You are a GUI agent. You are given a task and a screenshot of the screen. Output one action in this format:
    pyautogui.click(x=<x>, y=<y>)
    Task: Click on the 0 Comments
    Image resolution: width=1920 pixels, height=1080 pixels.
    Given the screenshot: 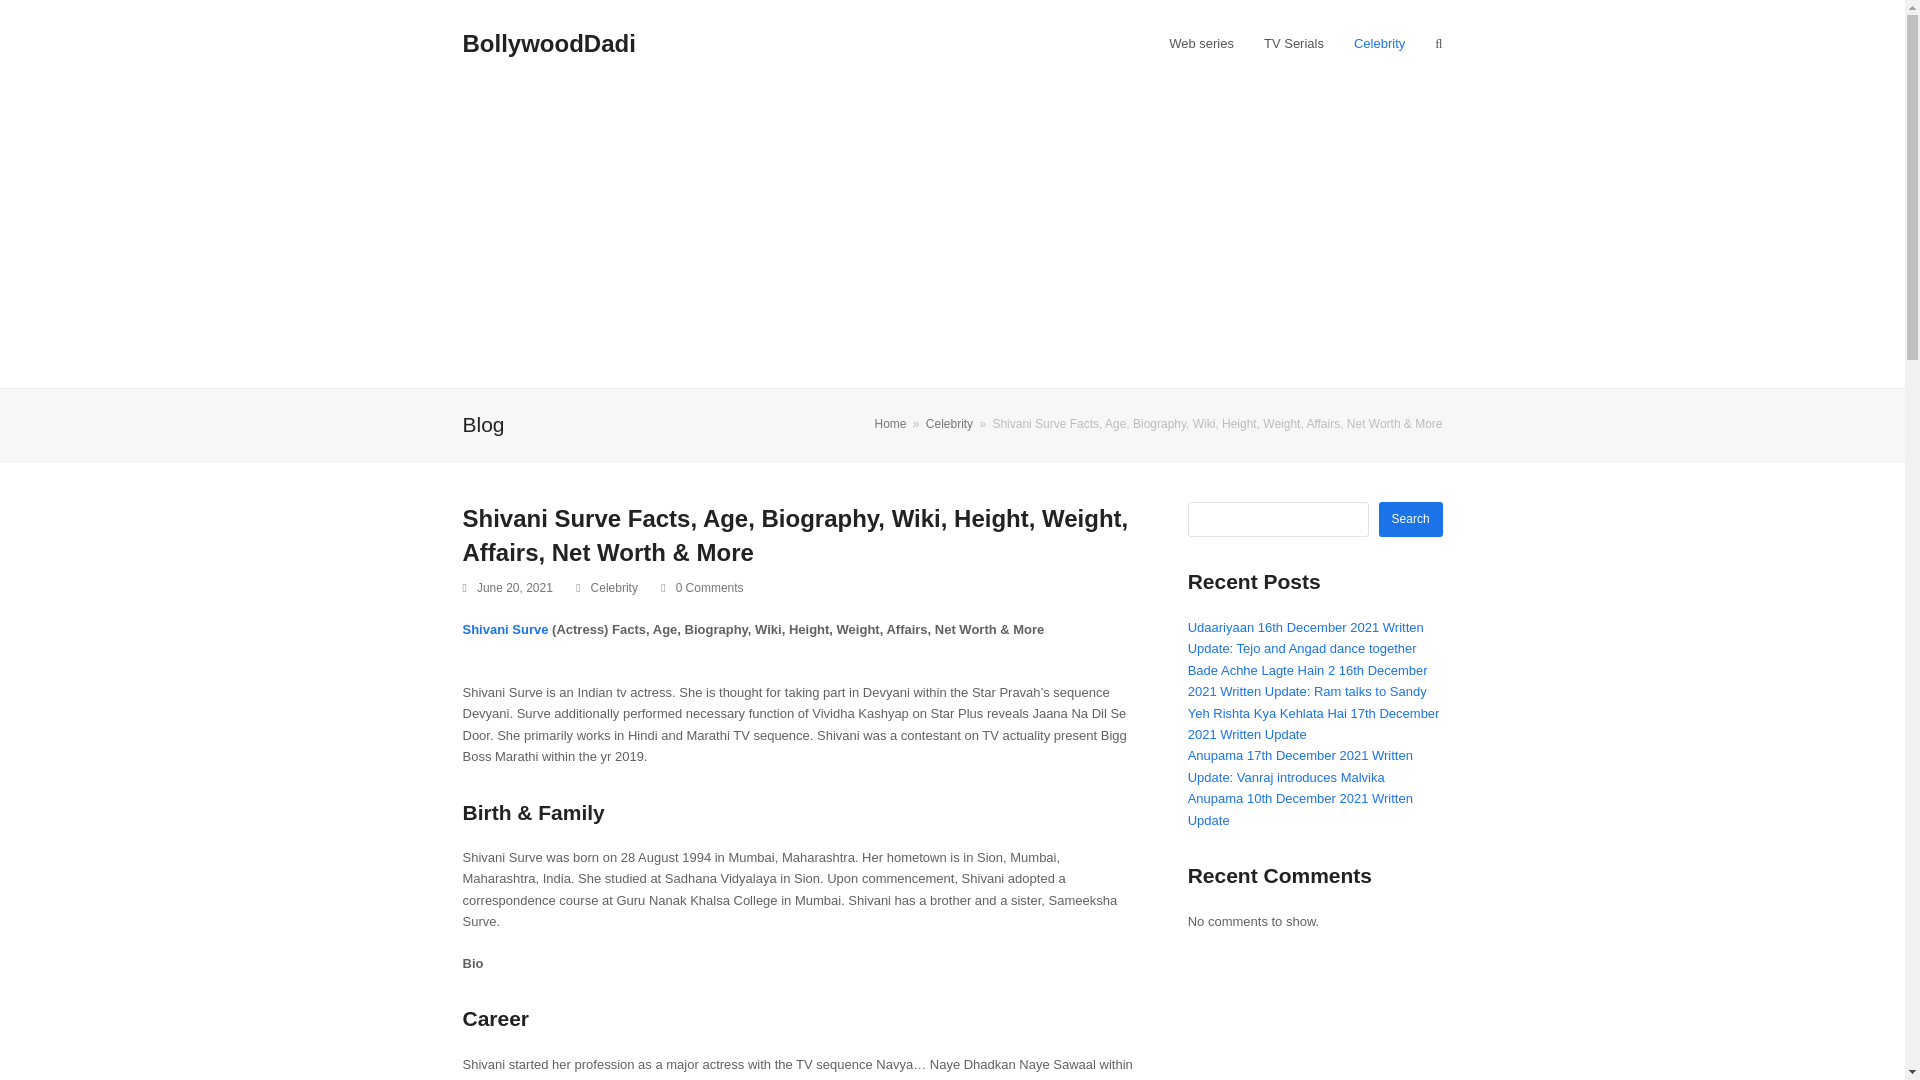 What is the action you would take?
    pyautogui.click(x=702, y=588)
    